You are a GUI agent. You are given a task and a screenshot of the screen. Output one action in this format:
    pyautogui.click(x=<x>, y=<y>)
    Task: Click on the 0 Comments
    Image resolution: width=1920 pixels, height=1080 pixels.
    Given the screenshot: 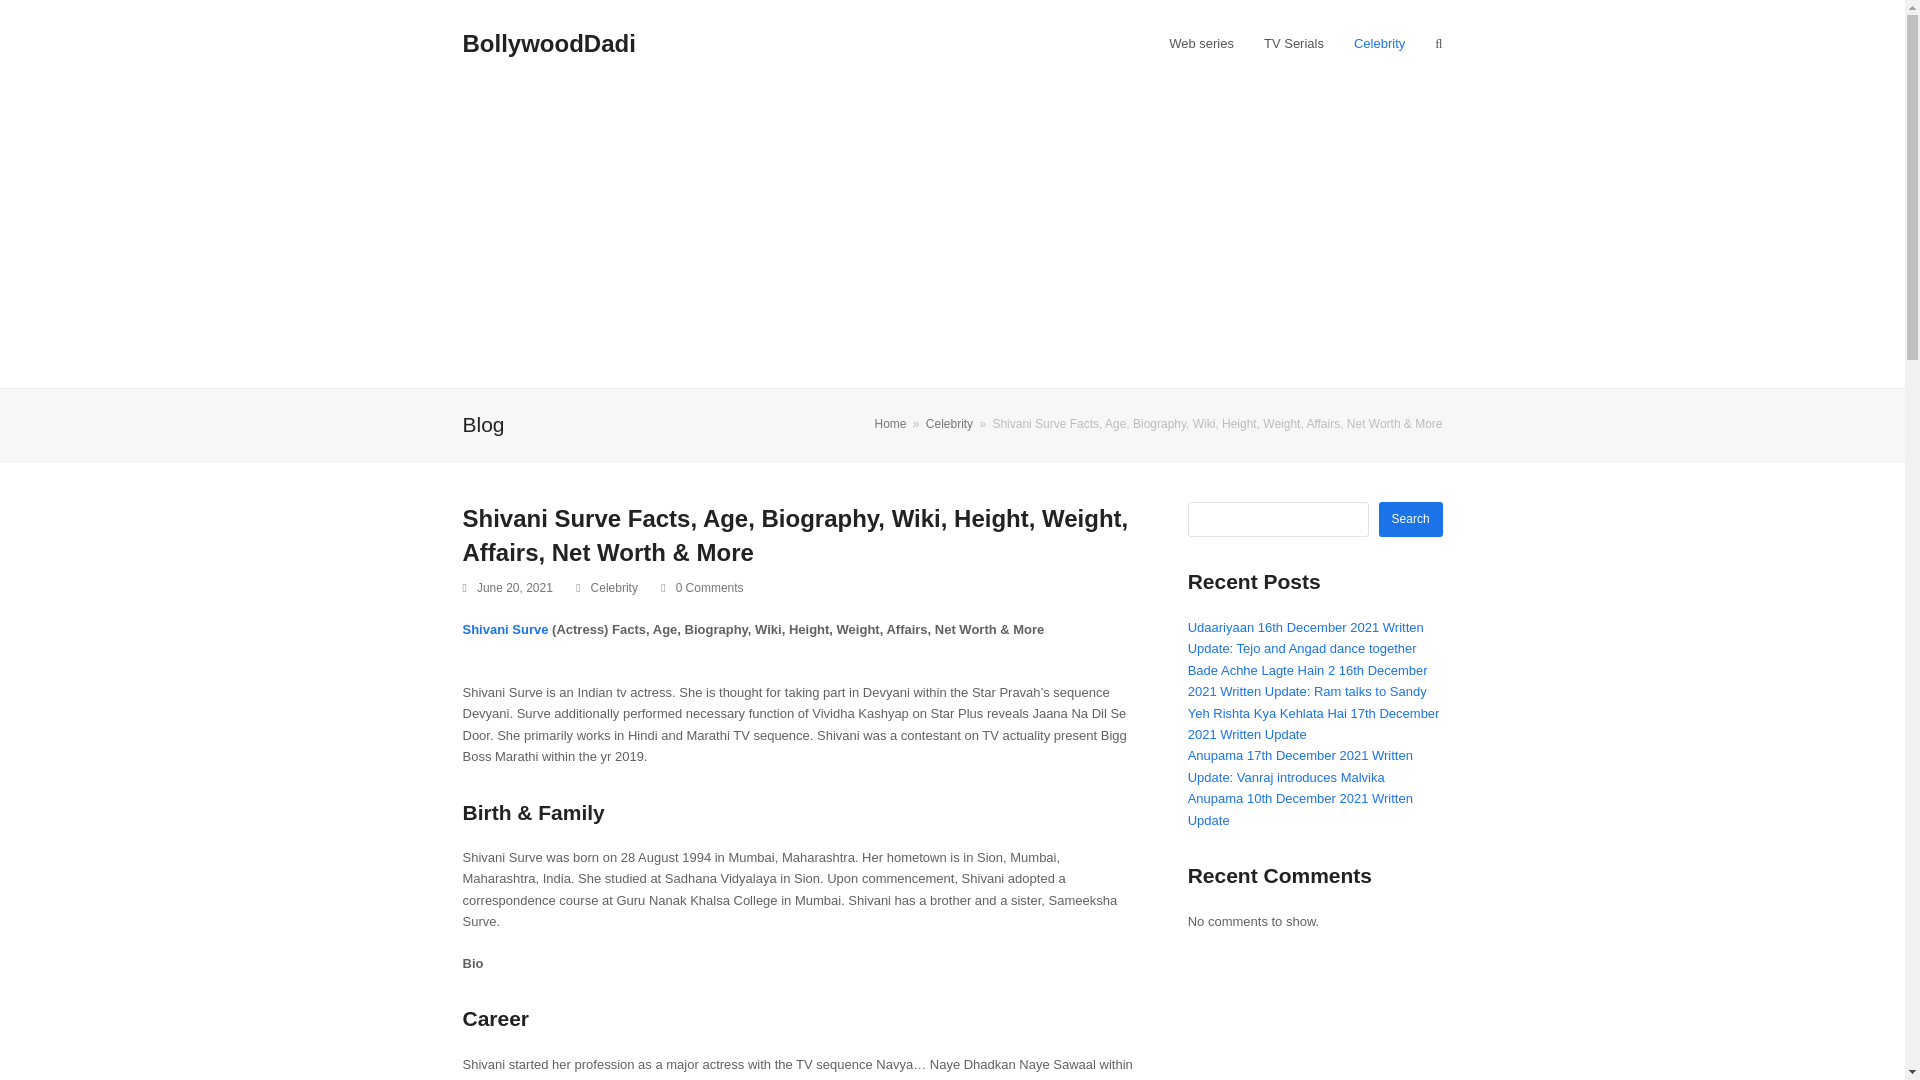 What is the action you would take?
    pyautogui.click(x=702, y=588)
    